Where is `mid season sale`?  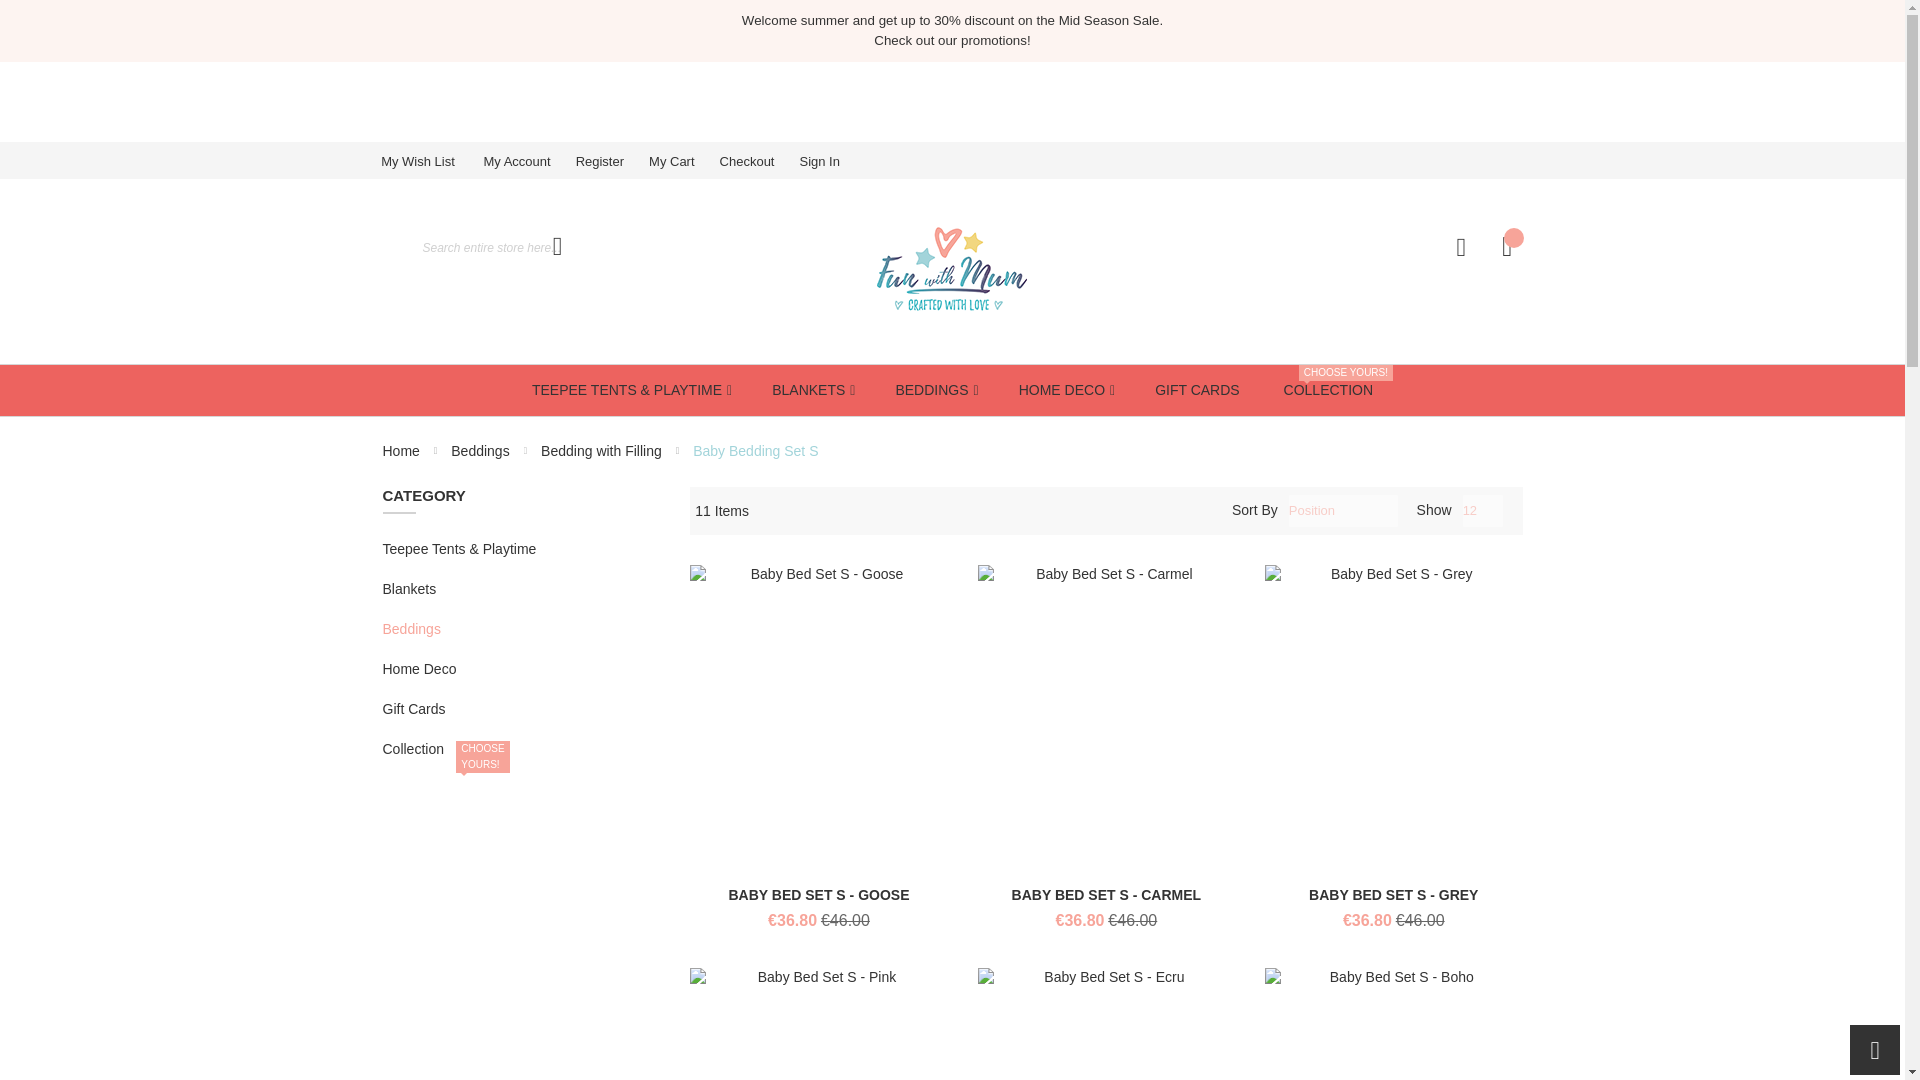
mid season sale is located at coordinates (951, 40).